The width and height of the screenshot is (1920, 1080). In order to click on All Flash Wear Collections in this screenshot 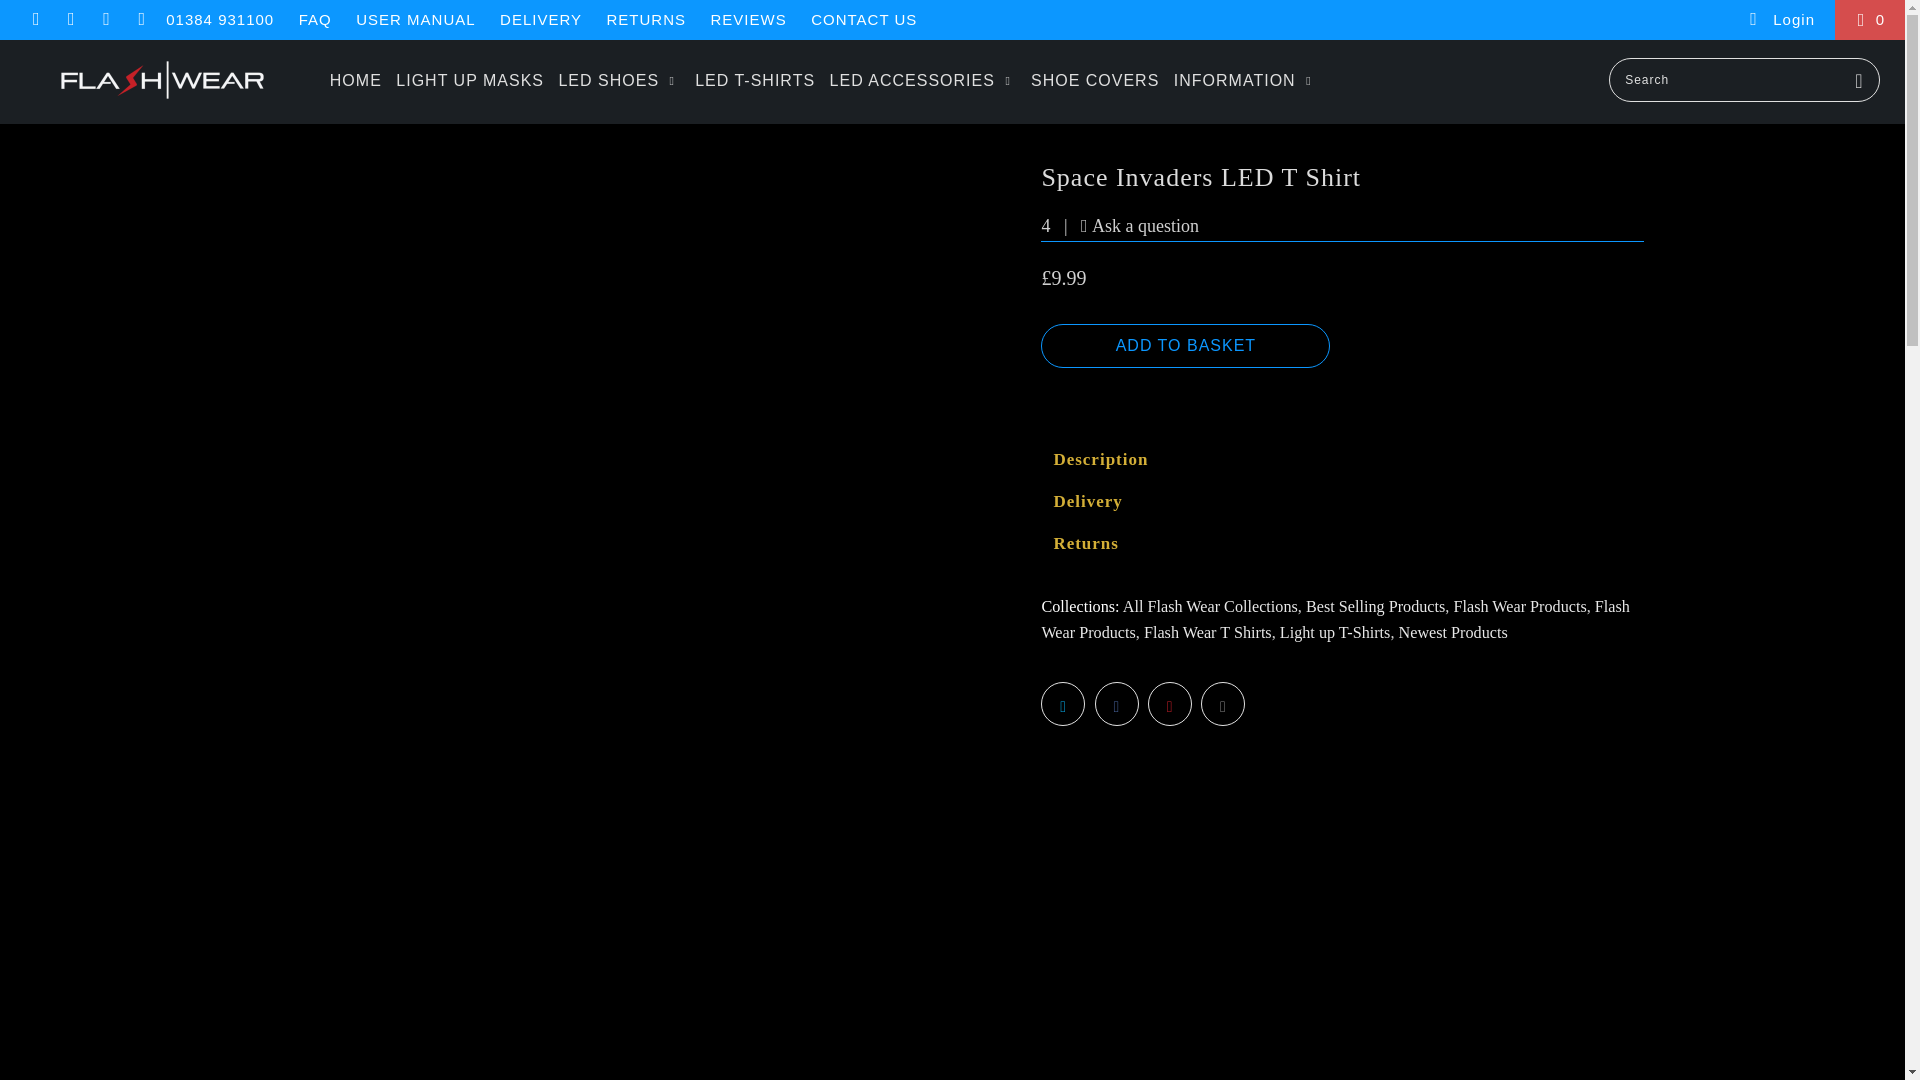, I will do `click(1210, 606)`.